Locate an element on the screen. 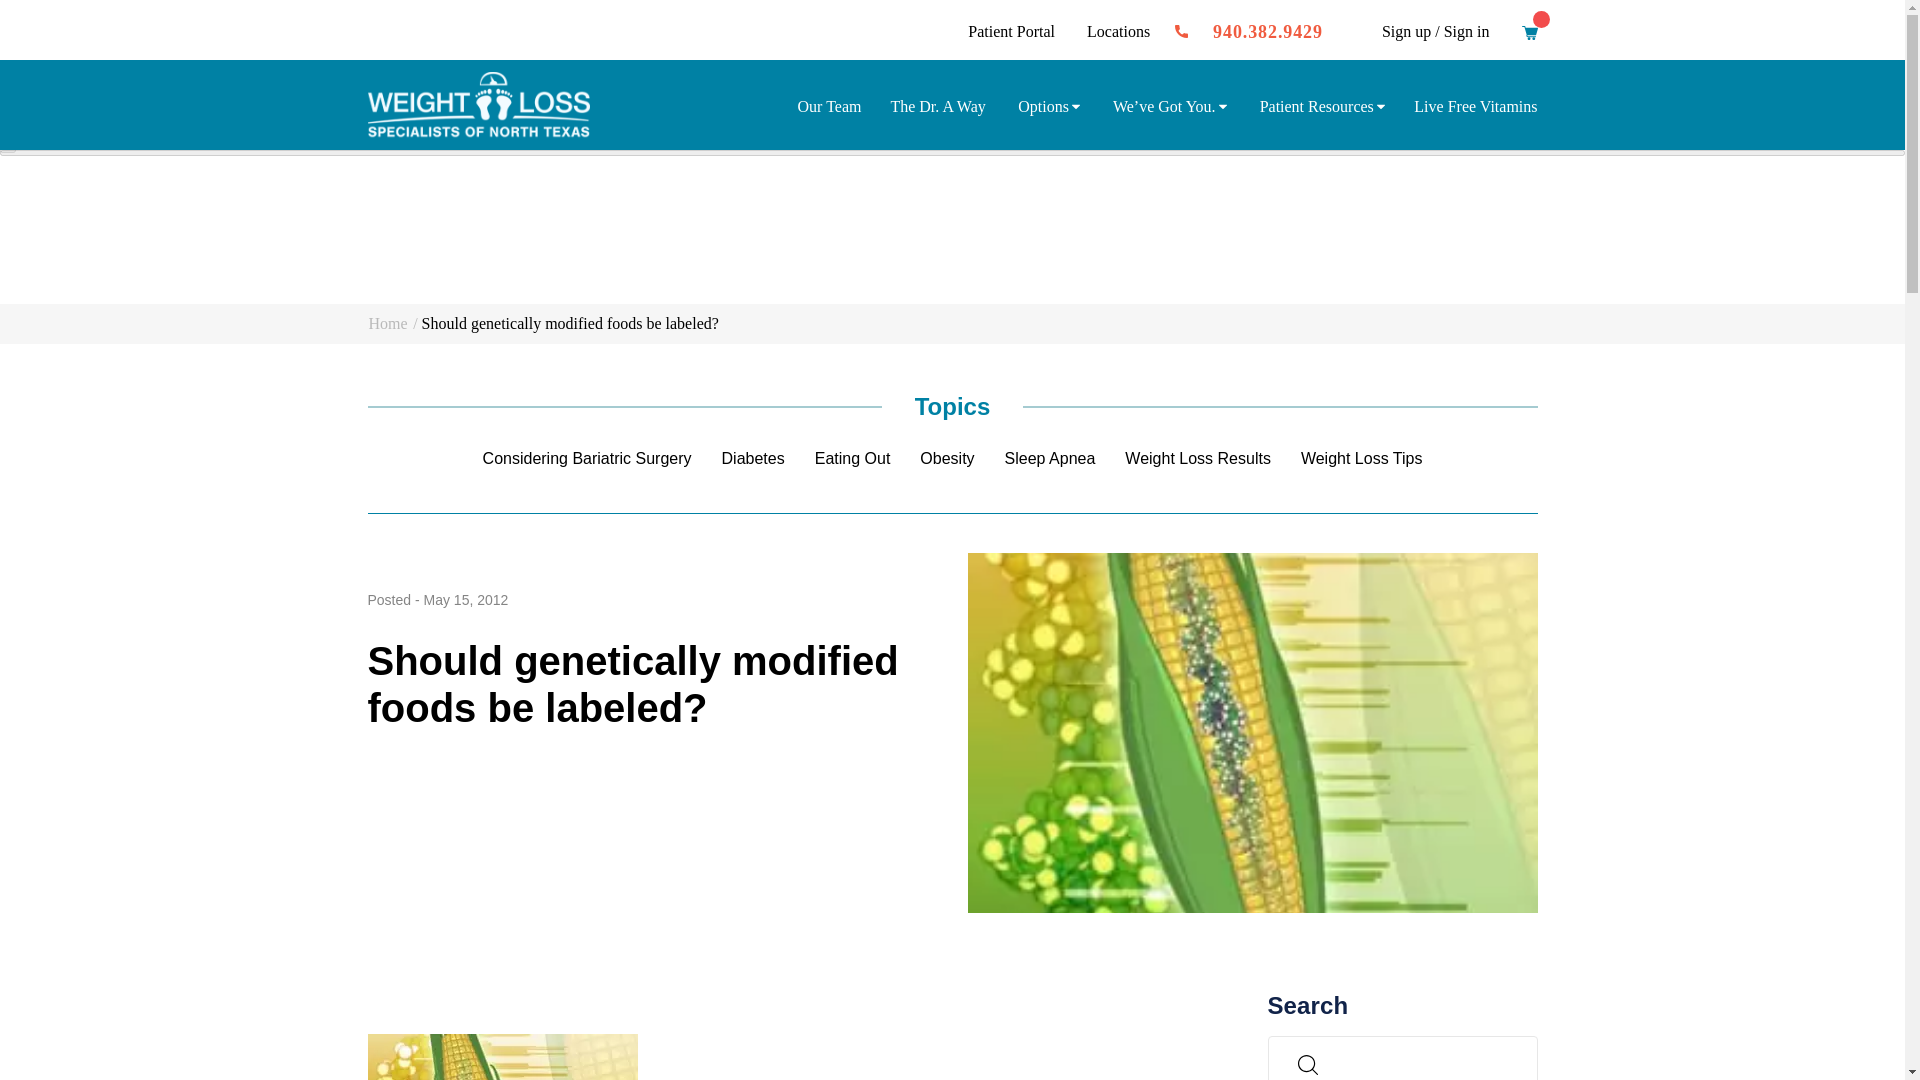 This screenshot has height=1080, width=1920. Options is located at coordinates (1048, 104).